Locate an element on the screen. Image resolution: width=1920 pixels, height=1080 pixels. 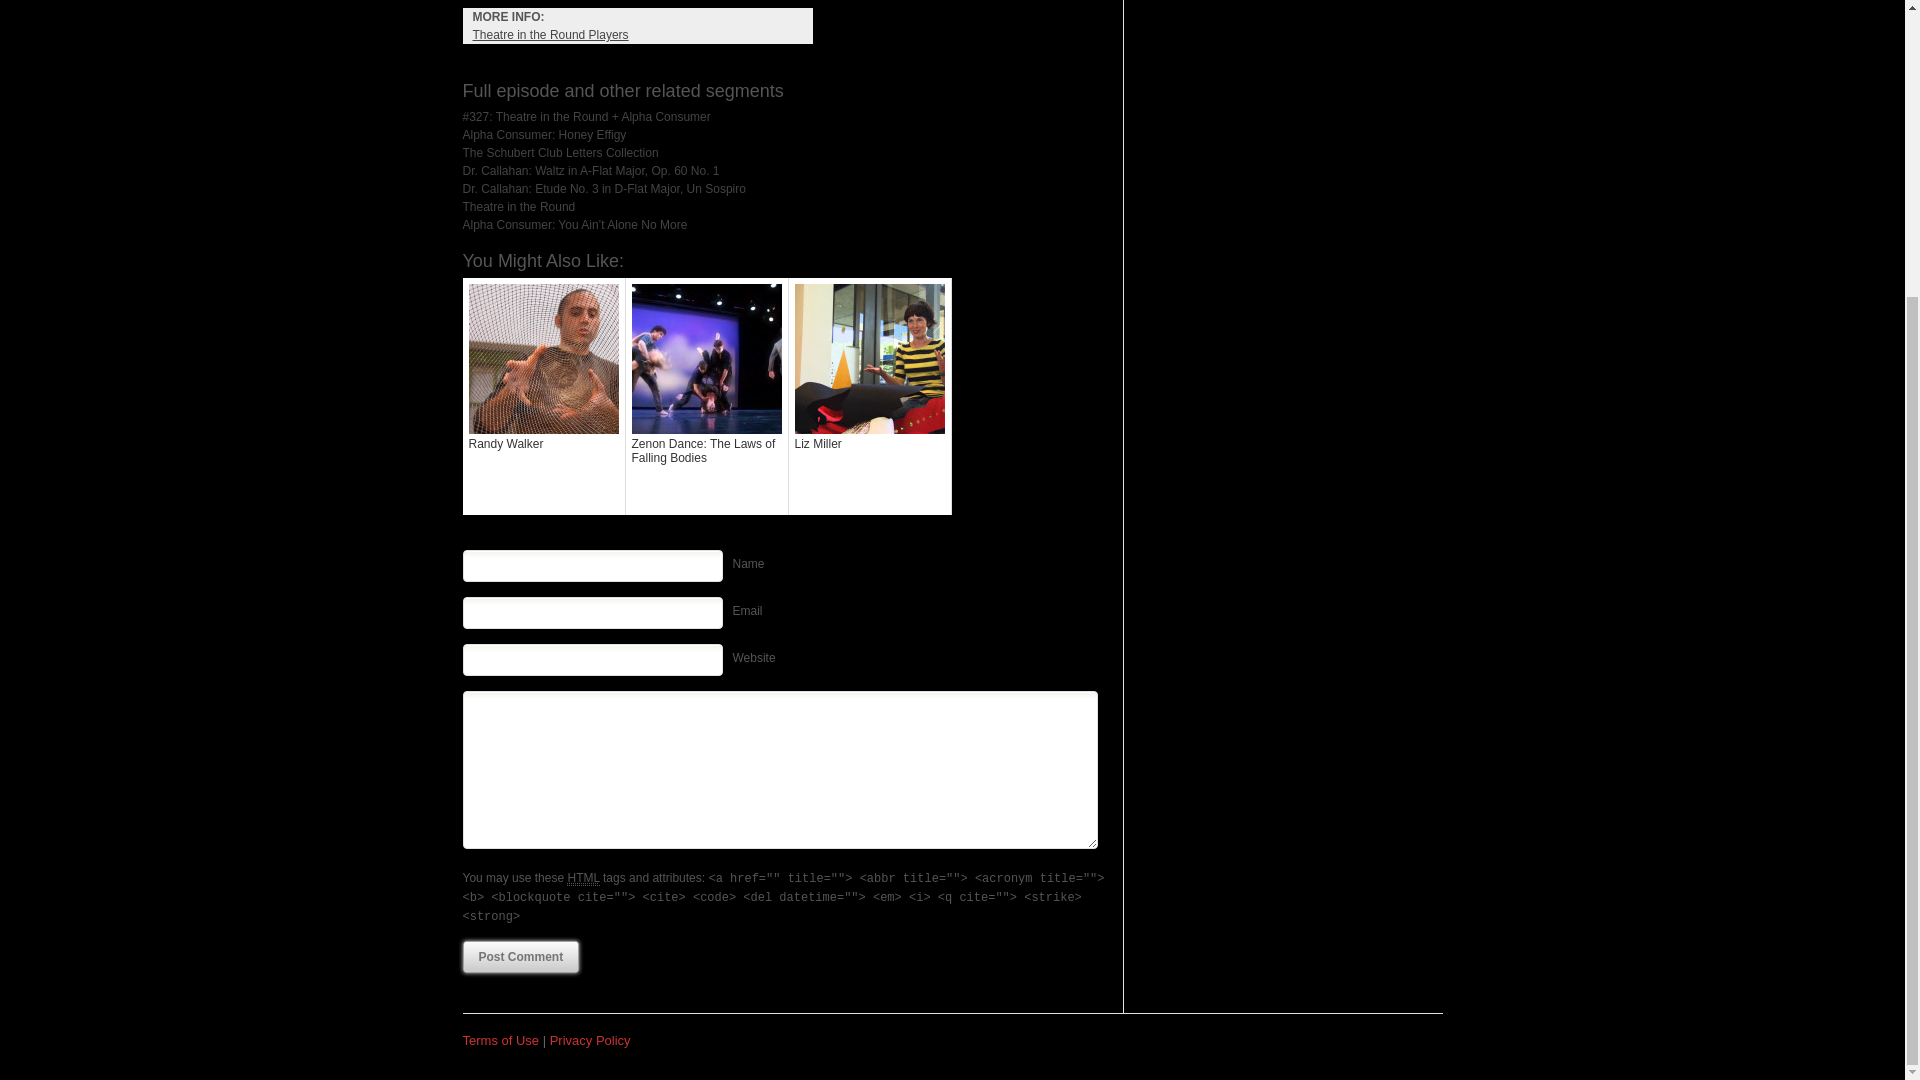
Theatre in the Round Players is located at coordinates (550, 35).